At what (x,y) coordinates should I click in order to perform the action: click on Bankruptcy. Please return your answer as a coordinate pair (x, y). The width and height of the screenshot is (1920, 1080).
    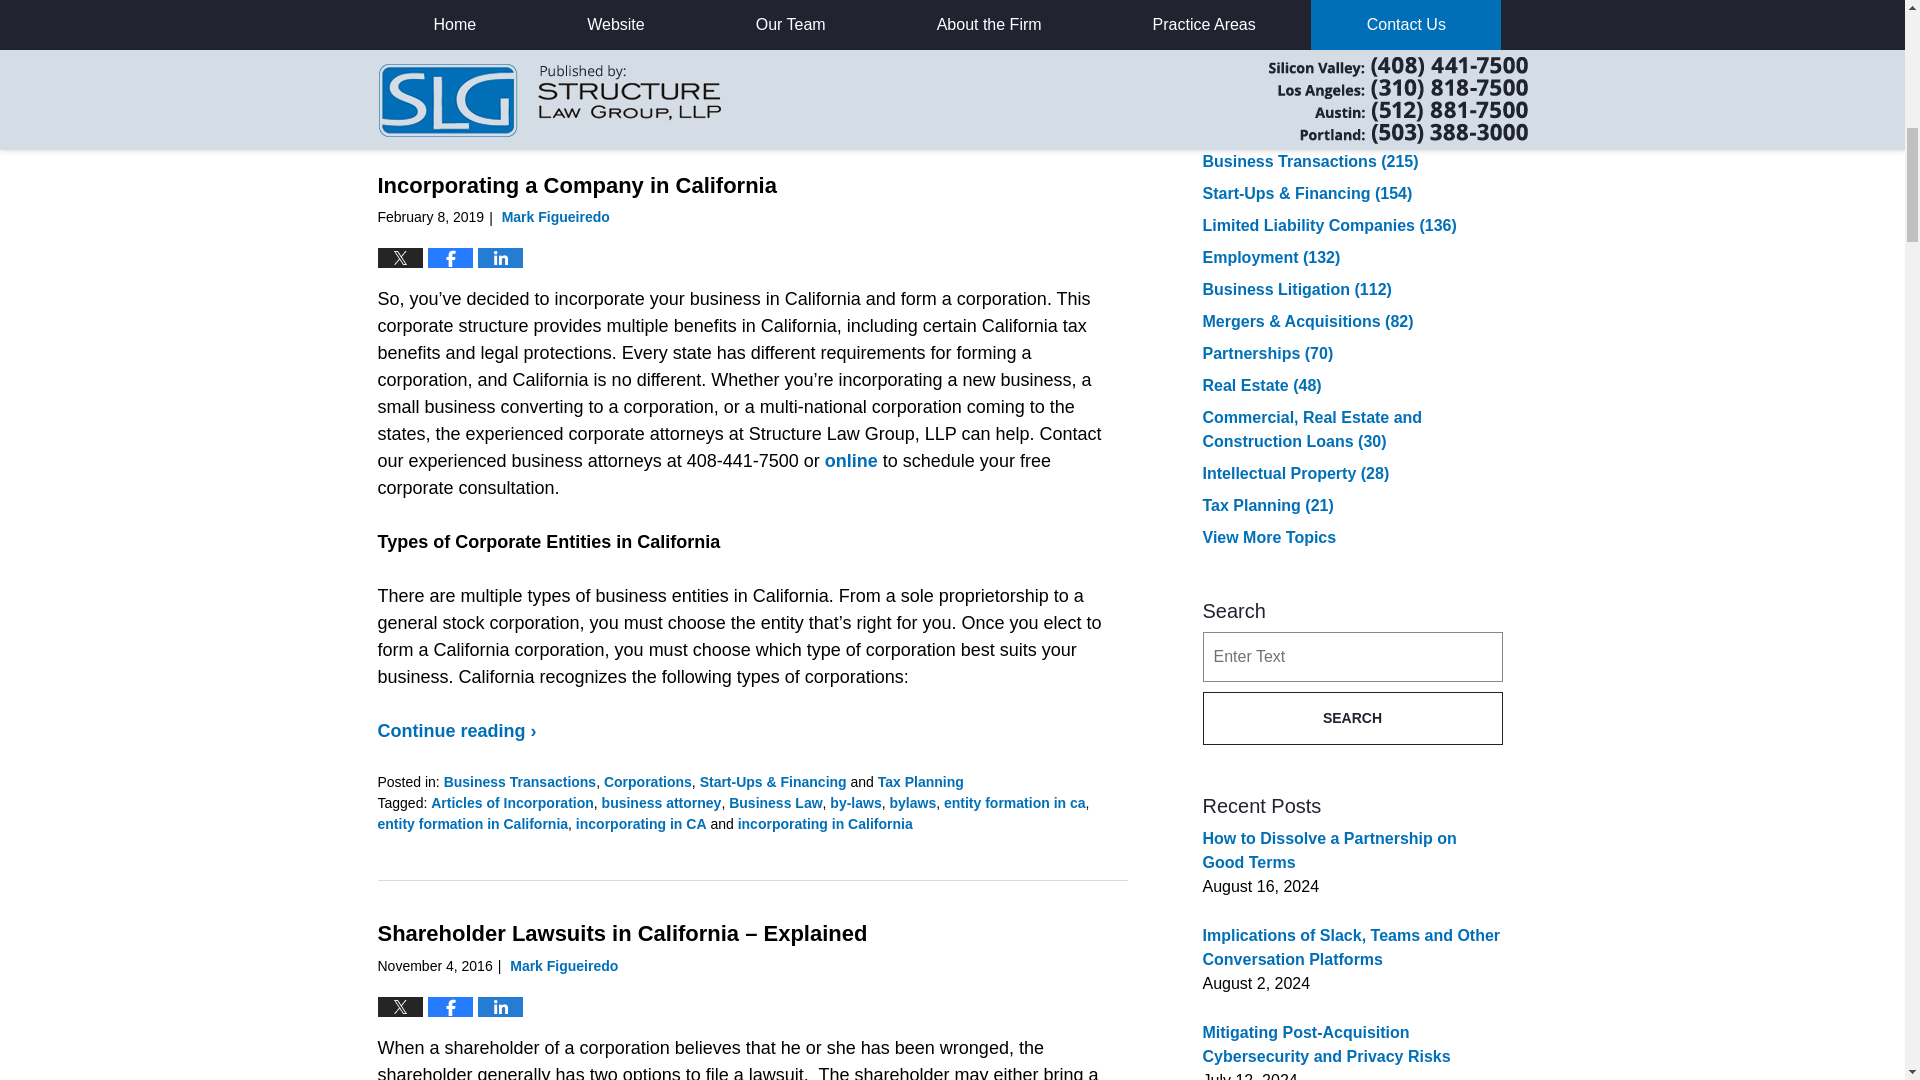
    Looking at the image, I should click on (482, 54).